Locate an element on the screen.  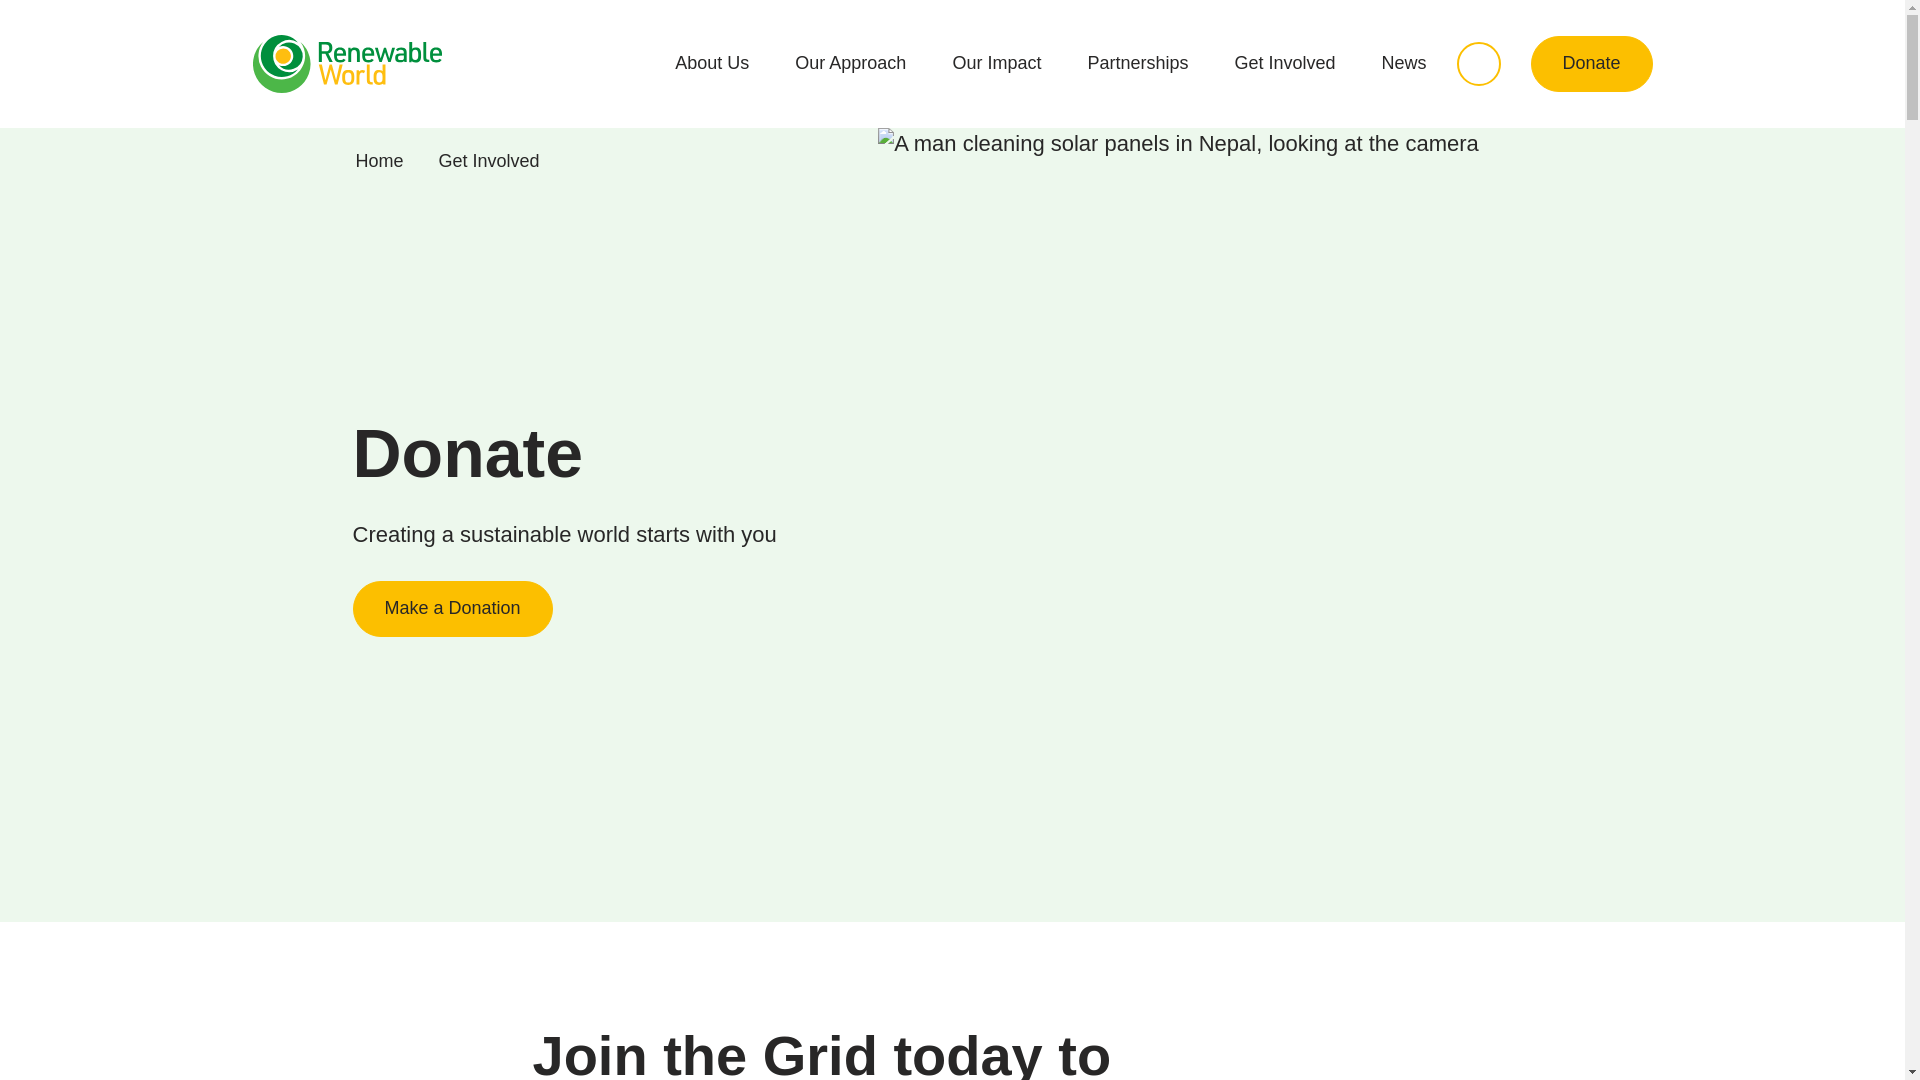
Expand or collapse a sub menu is located at coordinates (1350, 63).